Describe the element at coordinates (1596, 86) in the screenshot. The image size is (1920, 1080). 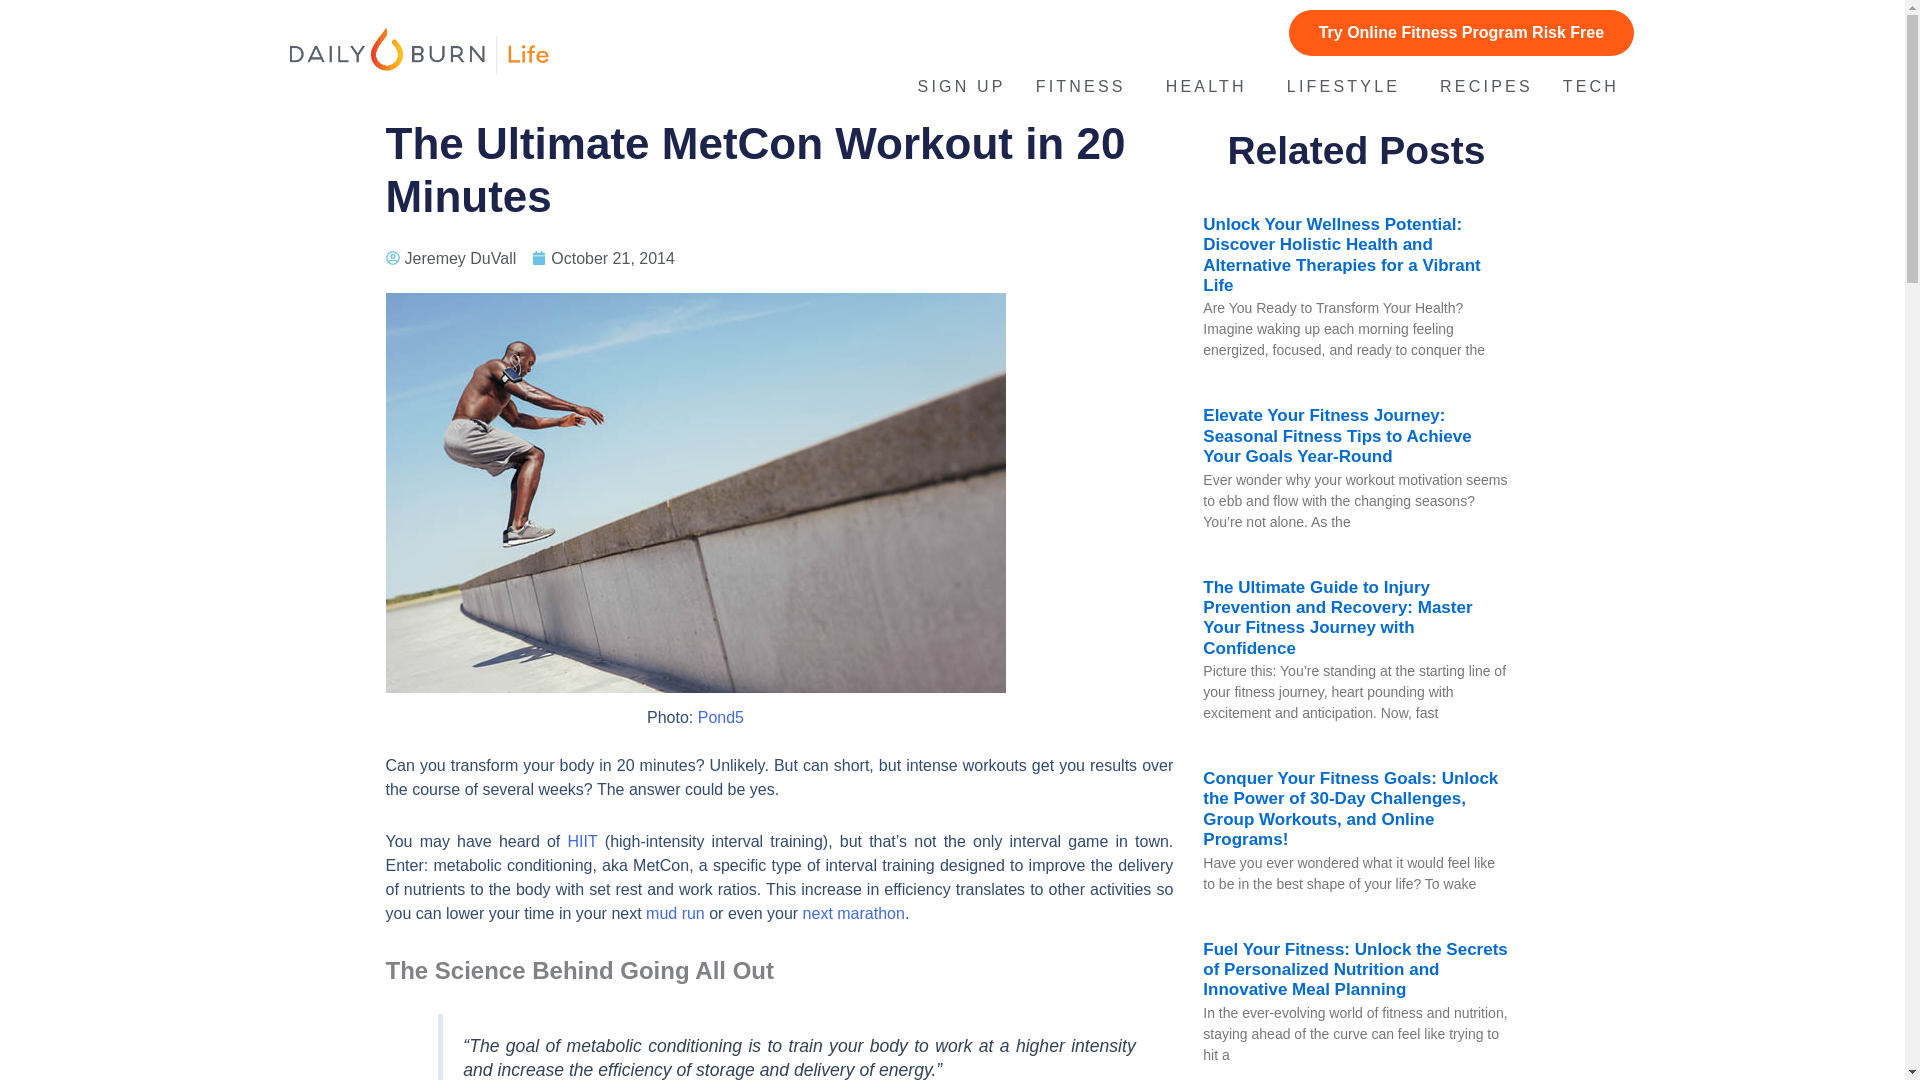
I see `TECH` at that location.